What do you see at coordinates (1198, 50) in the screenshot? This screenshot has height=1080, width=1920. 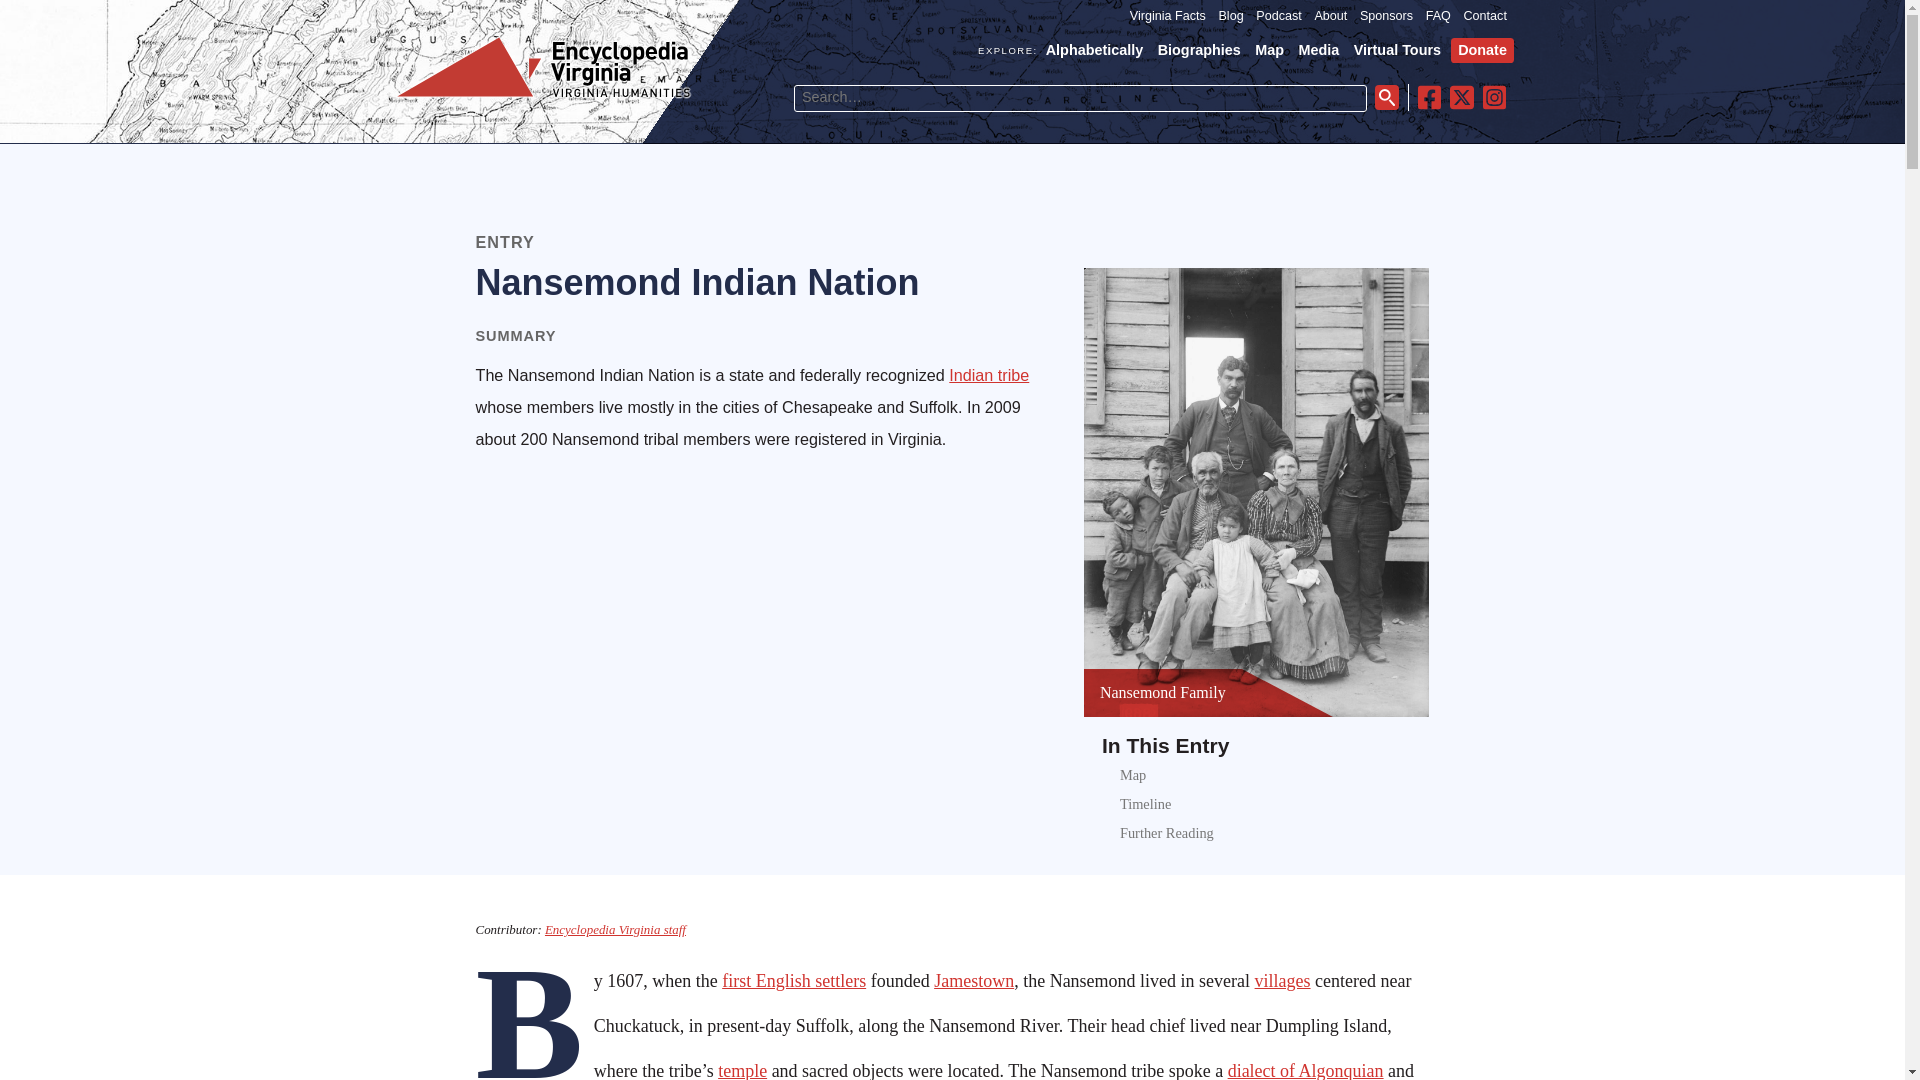 I see `Biographies` at bounding box center [1198, 50].